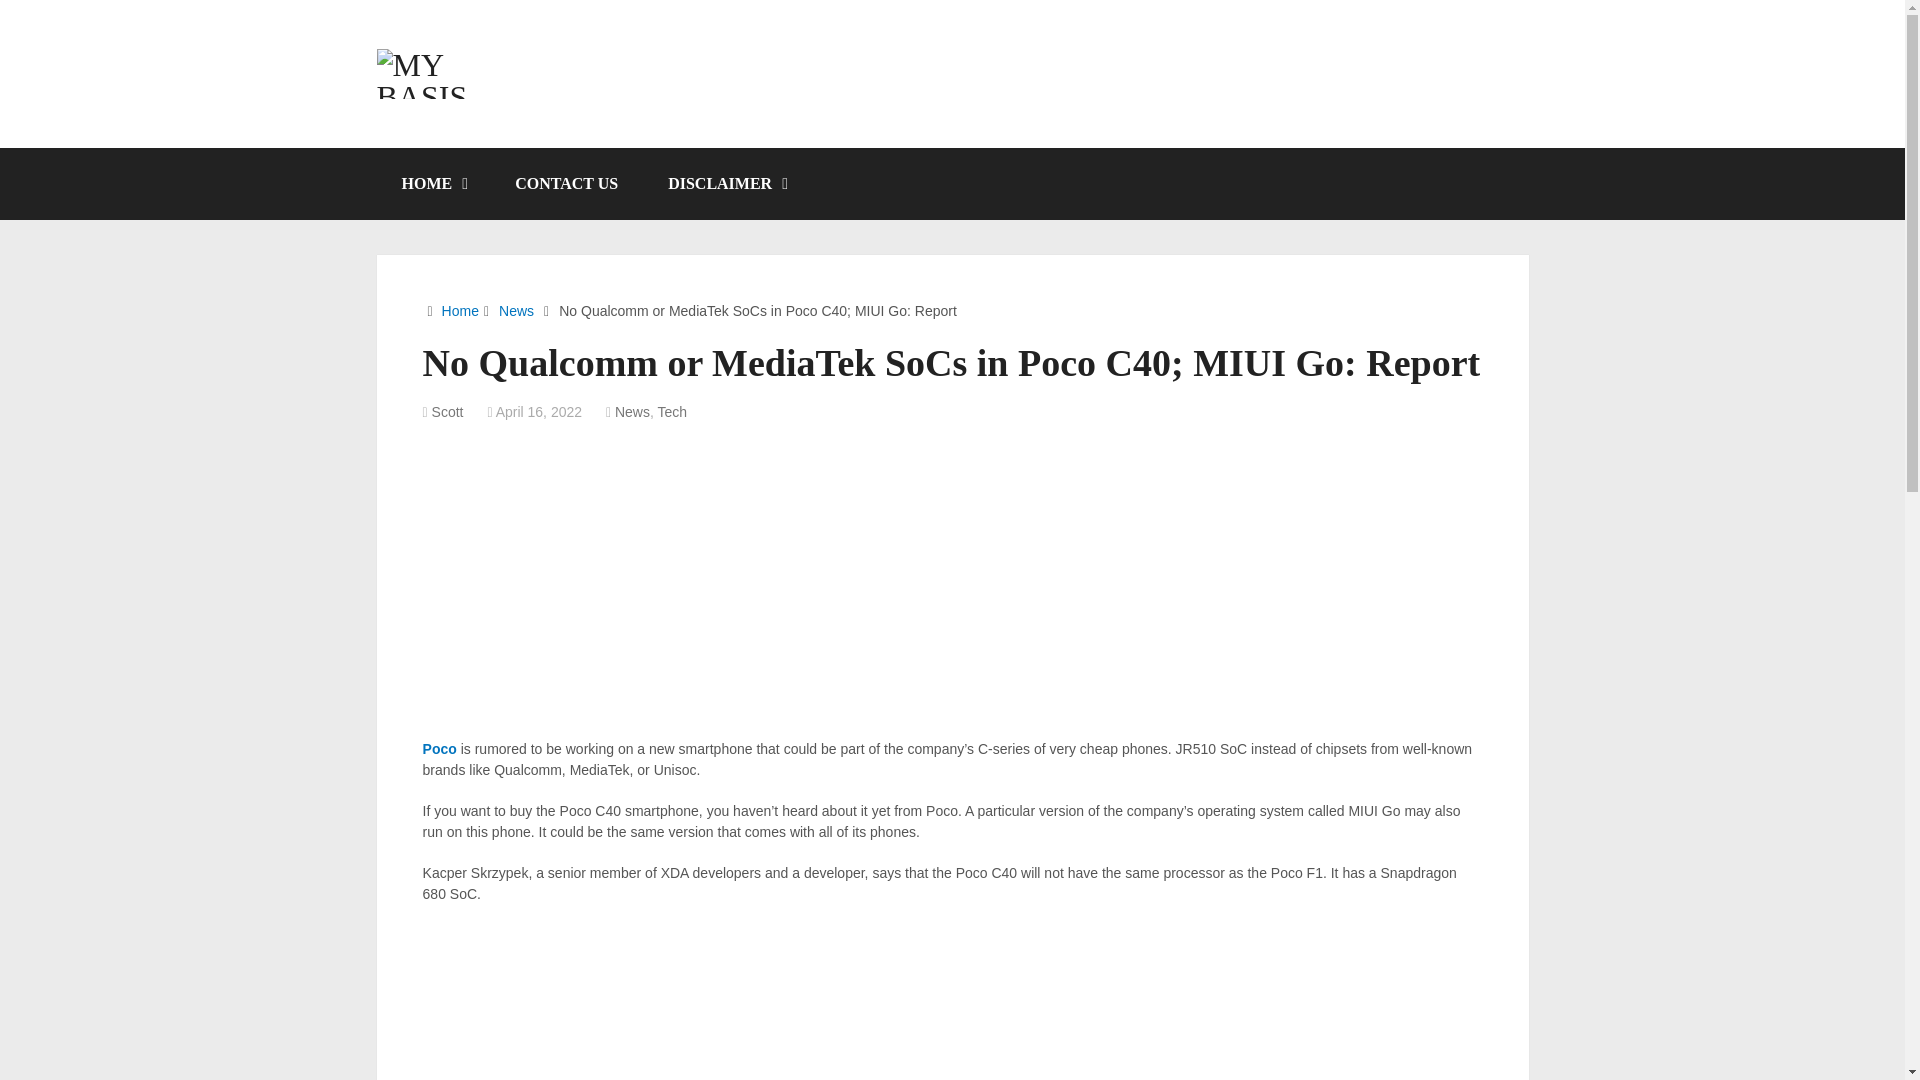 This screenshot has height=1080, width=1920. I want to click on DISCLAIMER, so click(726, 184).